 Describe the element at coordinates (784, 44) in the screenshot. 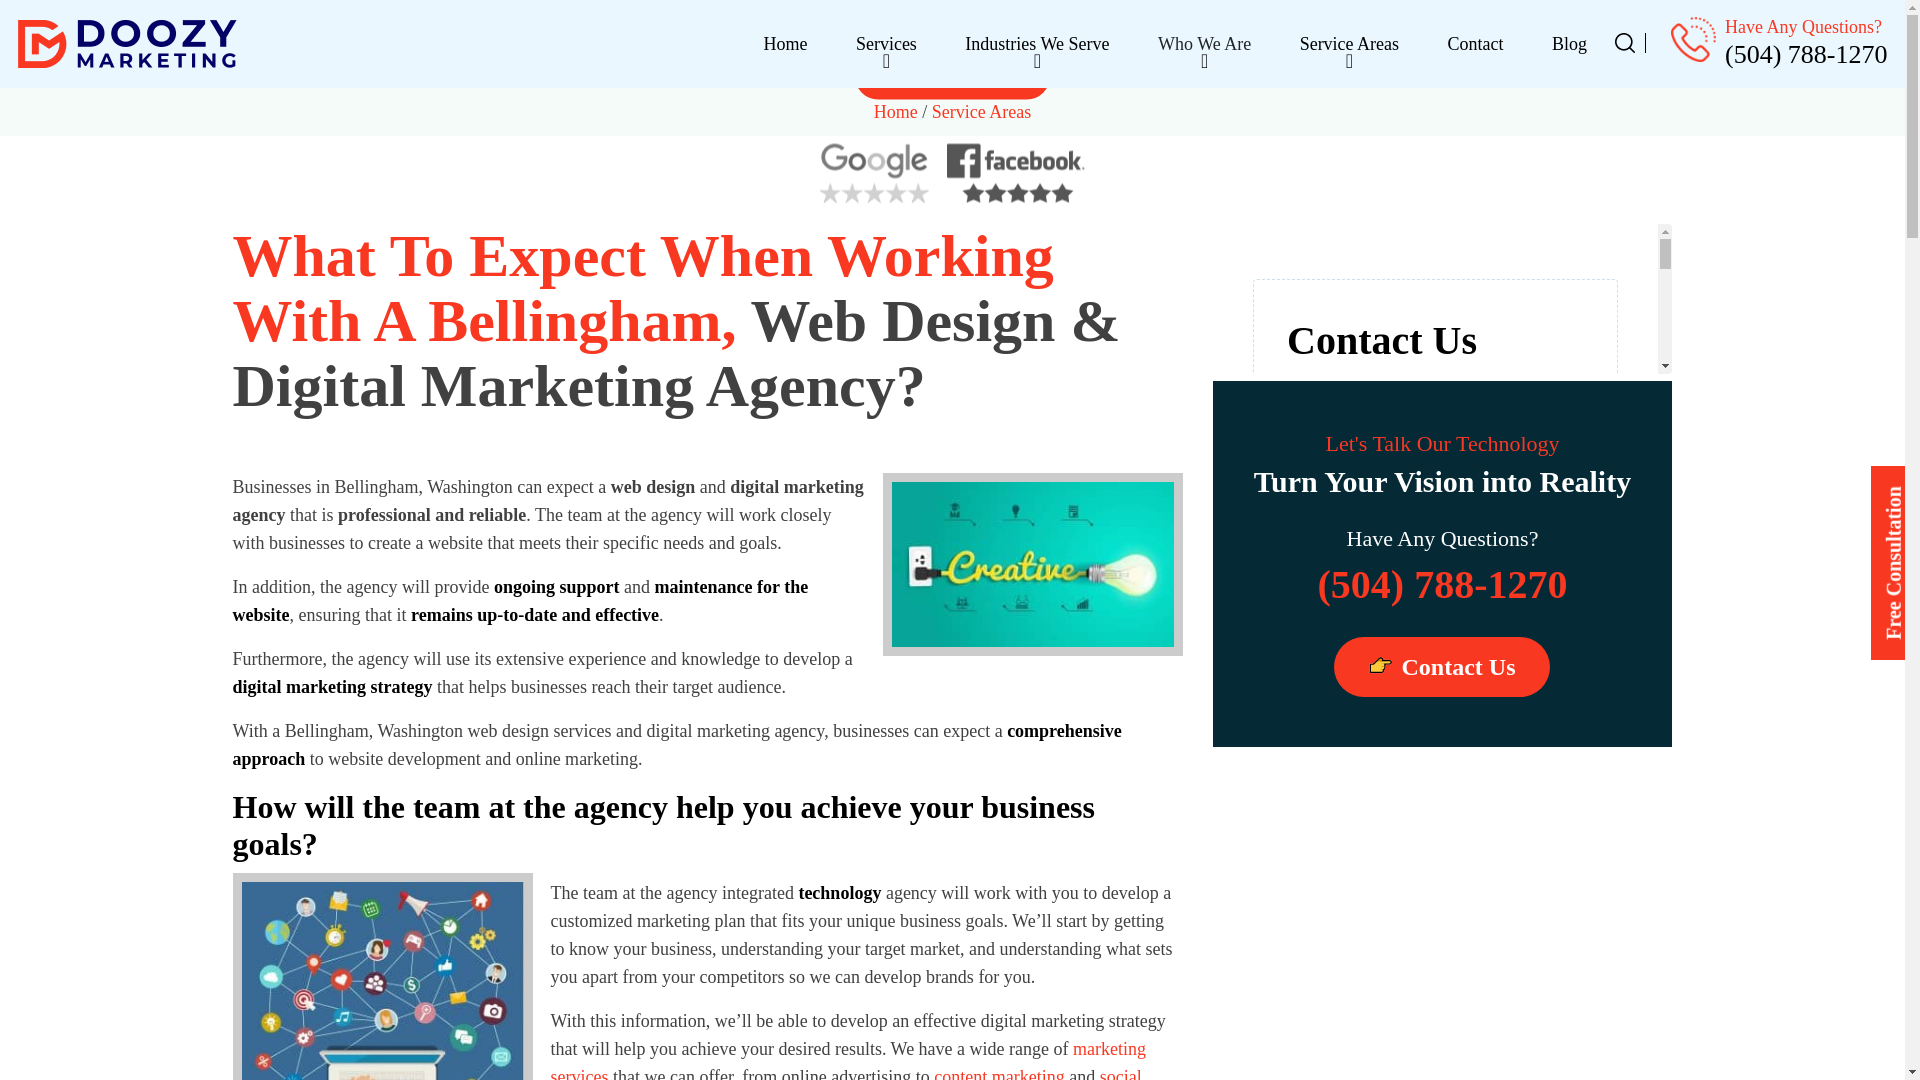

I see `Home` at that location.